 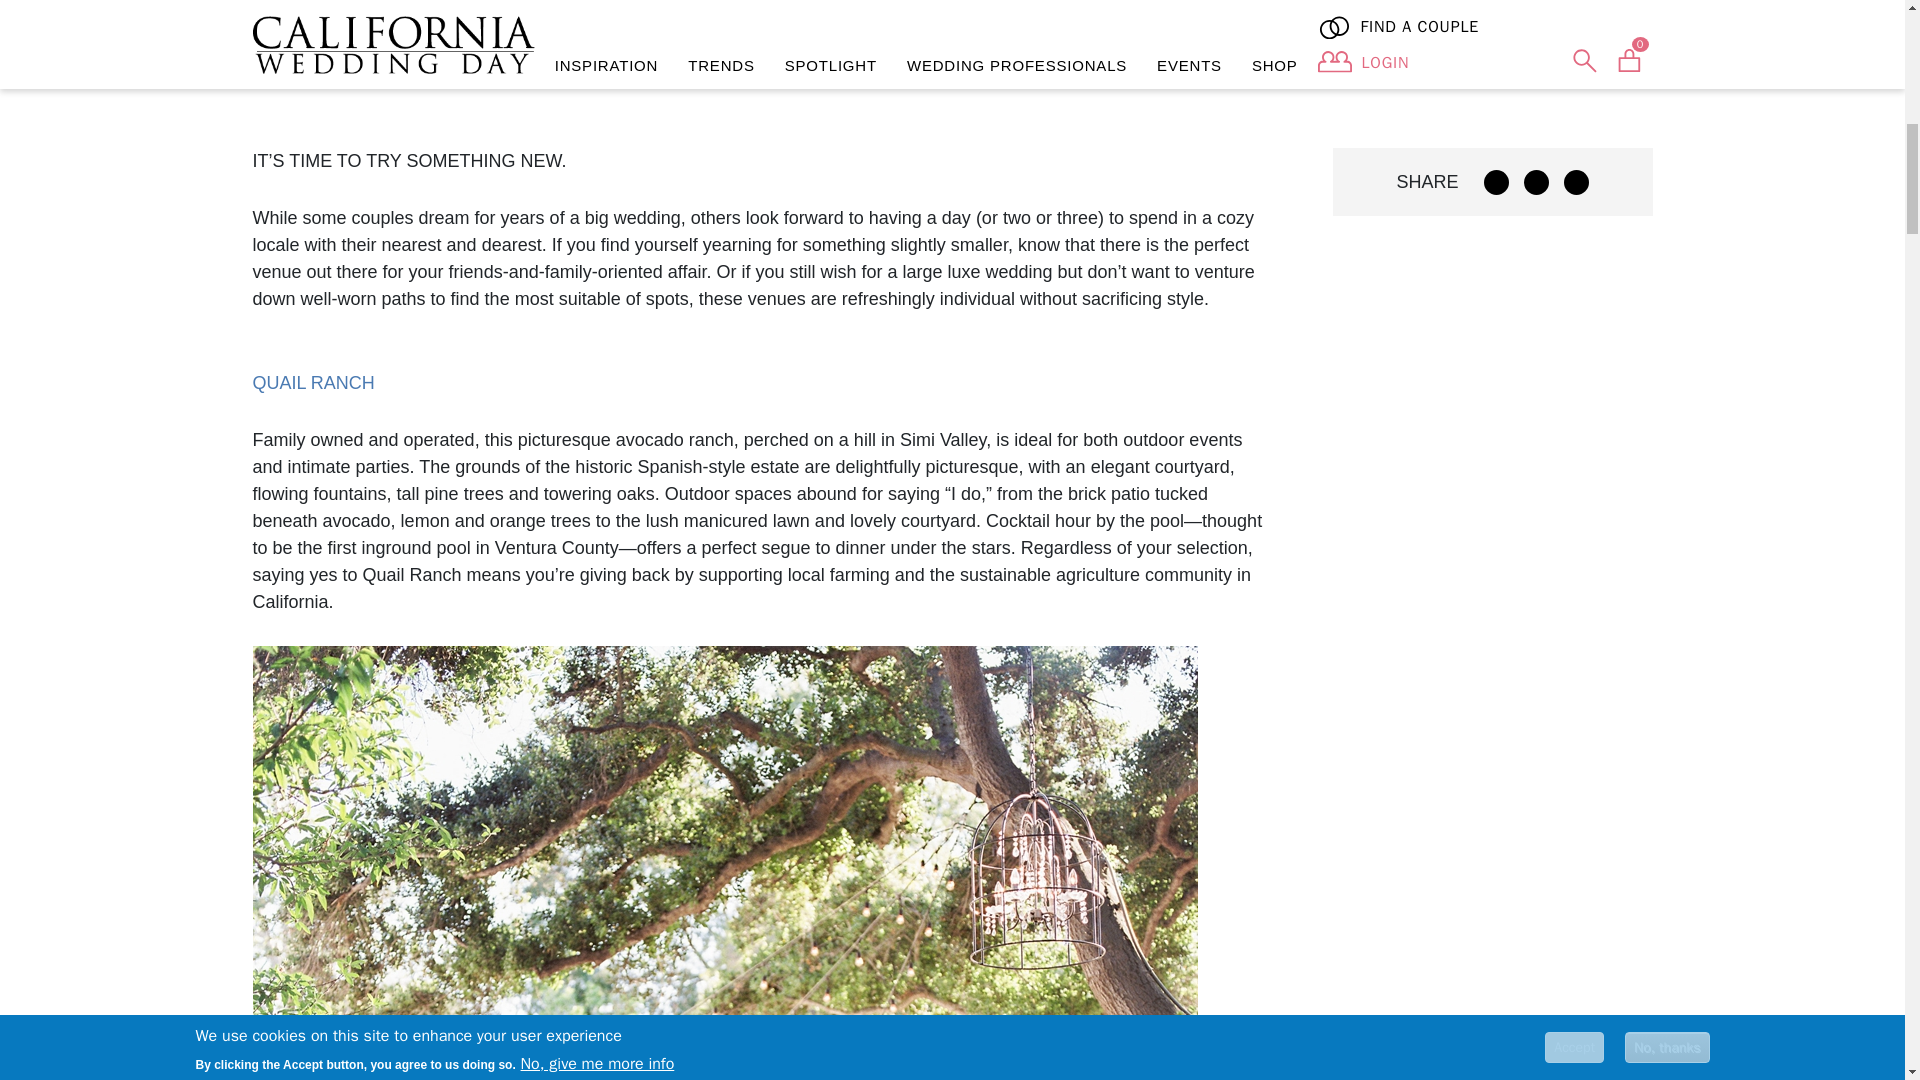 I want to click on Share to Facebook, so click(x=1496, y=182).